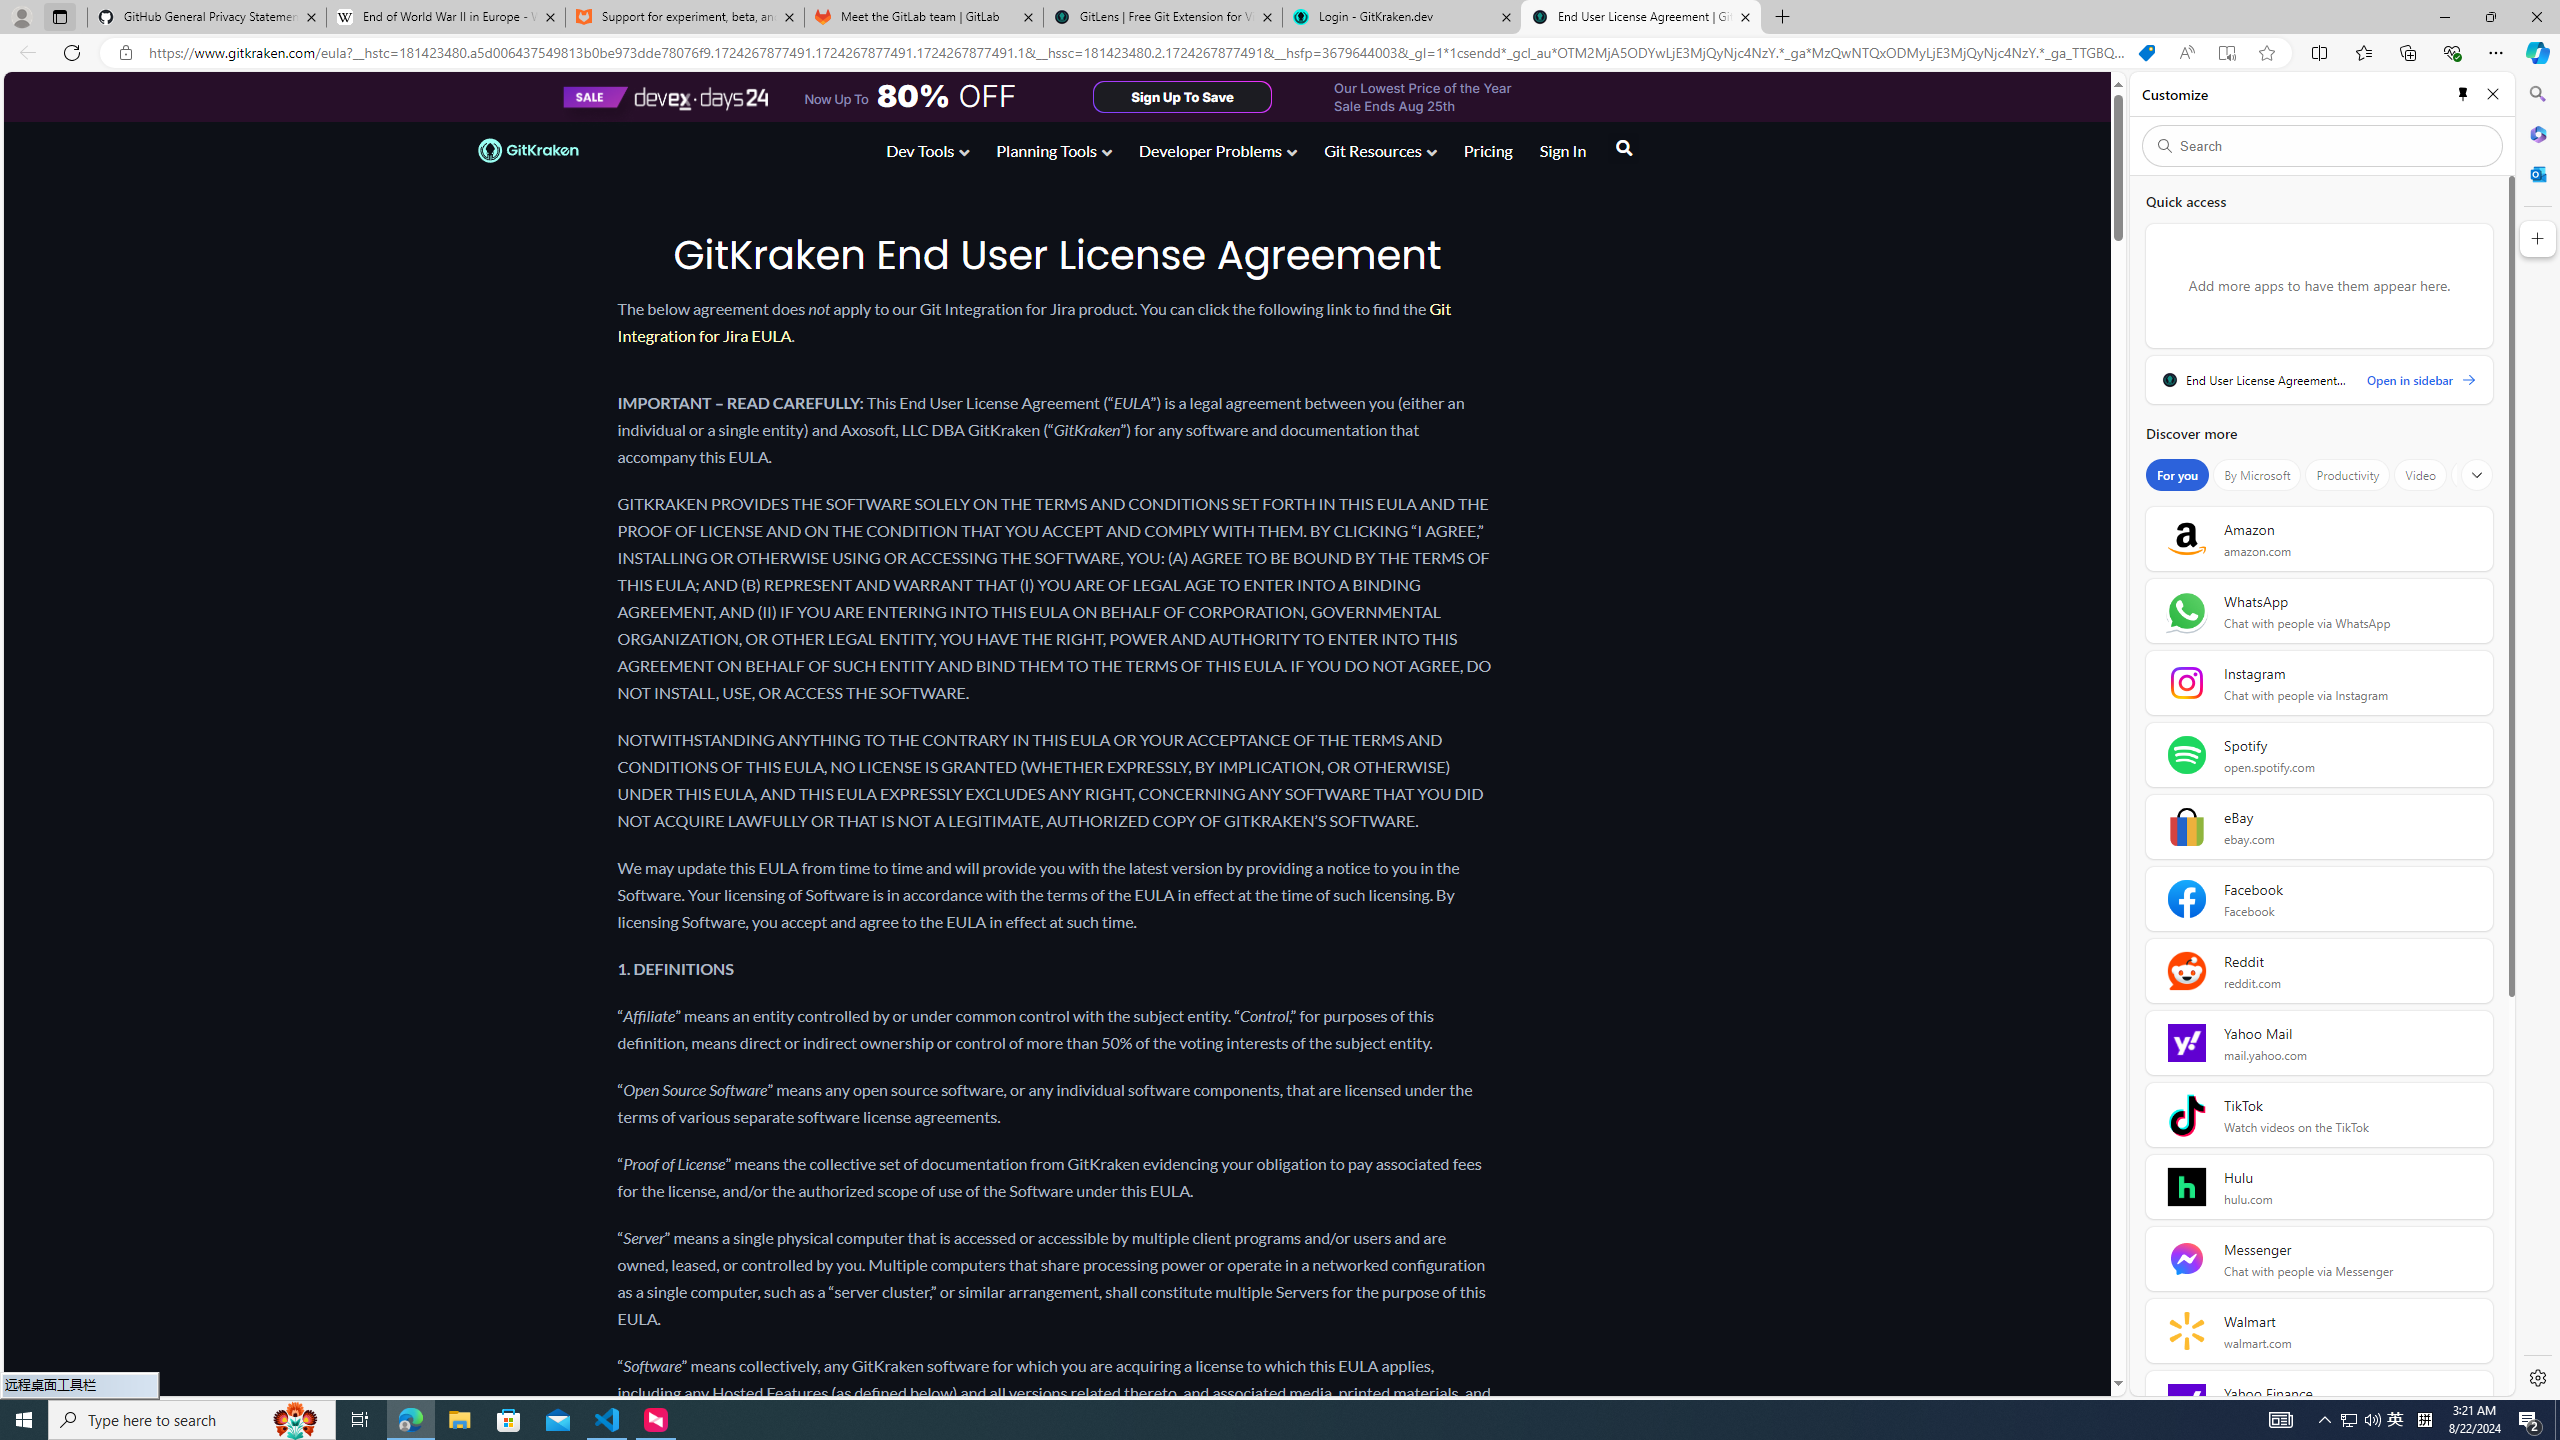  Describe the element at coordinates (2348, 475) in the screenshot. I see `Productivity` at that location.